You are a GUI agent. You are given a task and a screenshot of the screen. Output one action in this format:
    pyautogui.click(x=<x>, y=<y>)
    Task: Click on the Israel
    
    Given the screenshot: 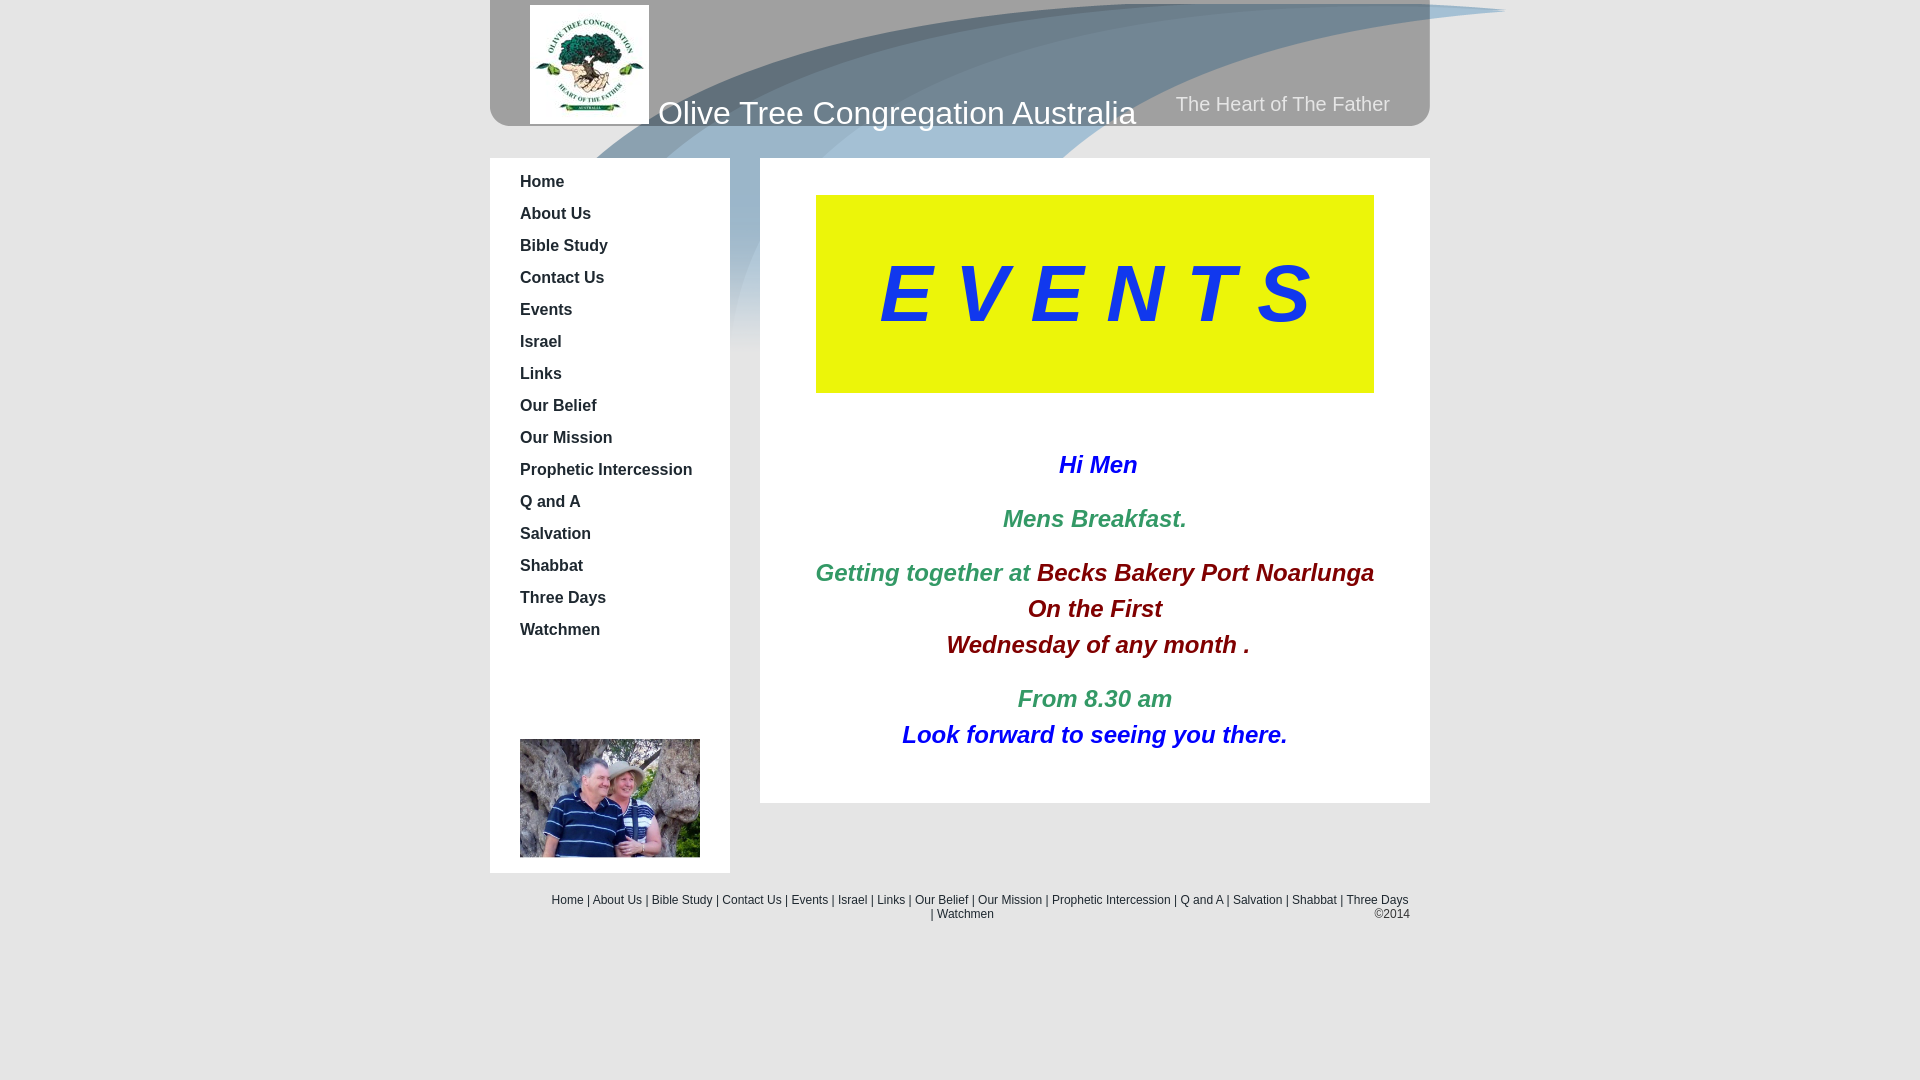 What is the action you would take?
    pyautogui.click(x=852, y=900)
    